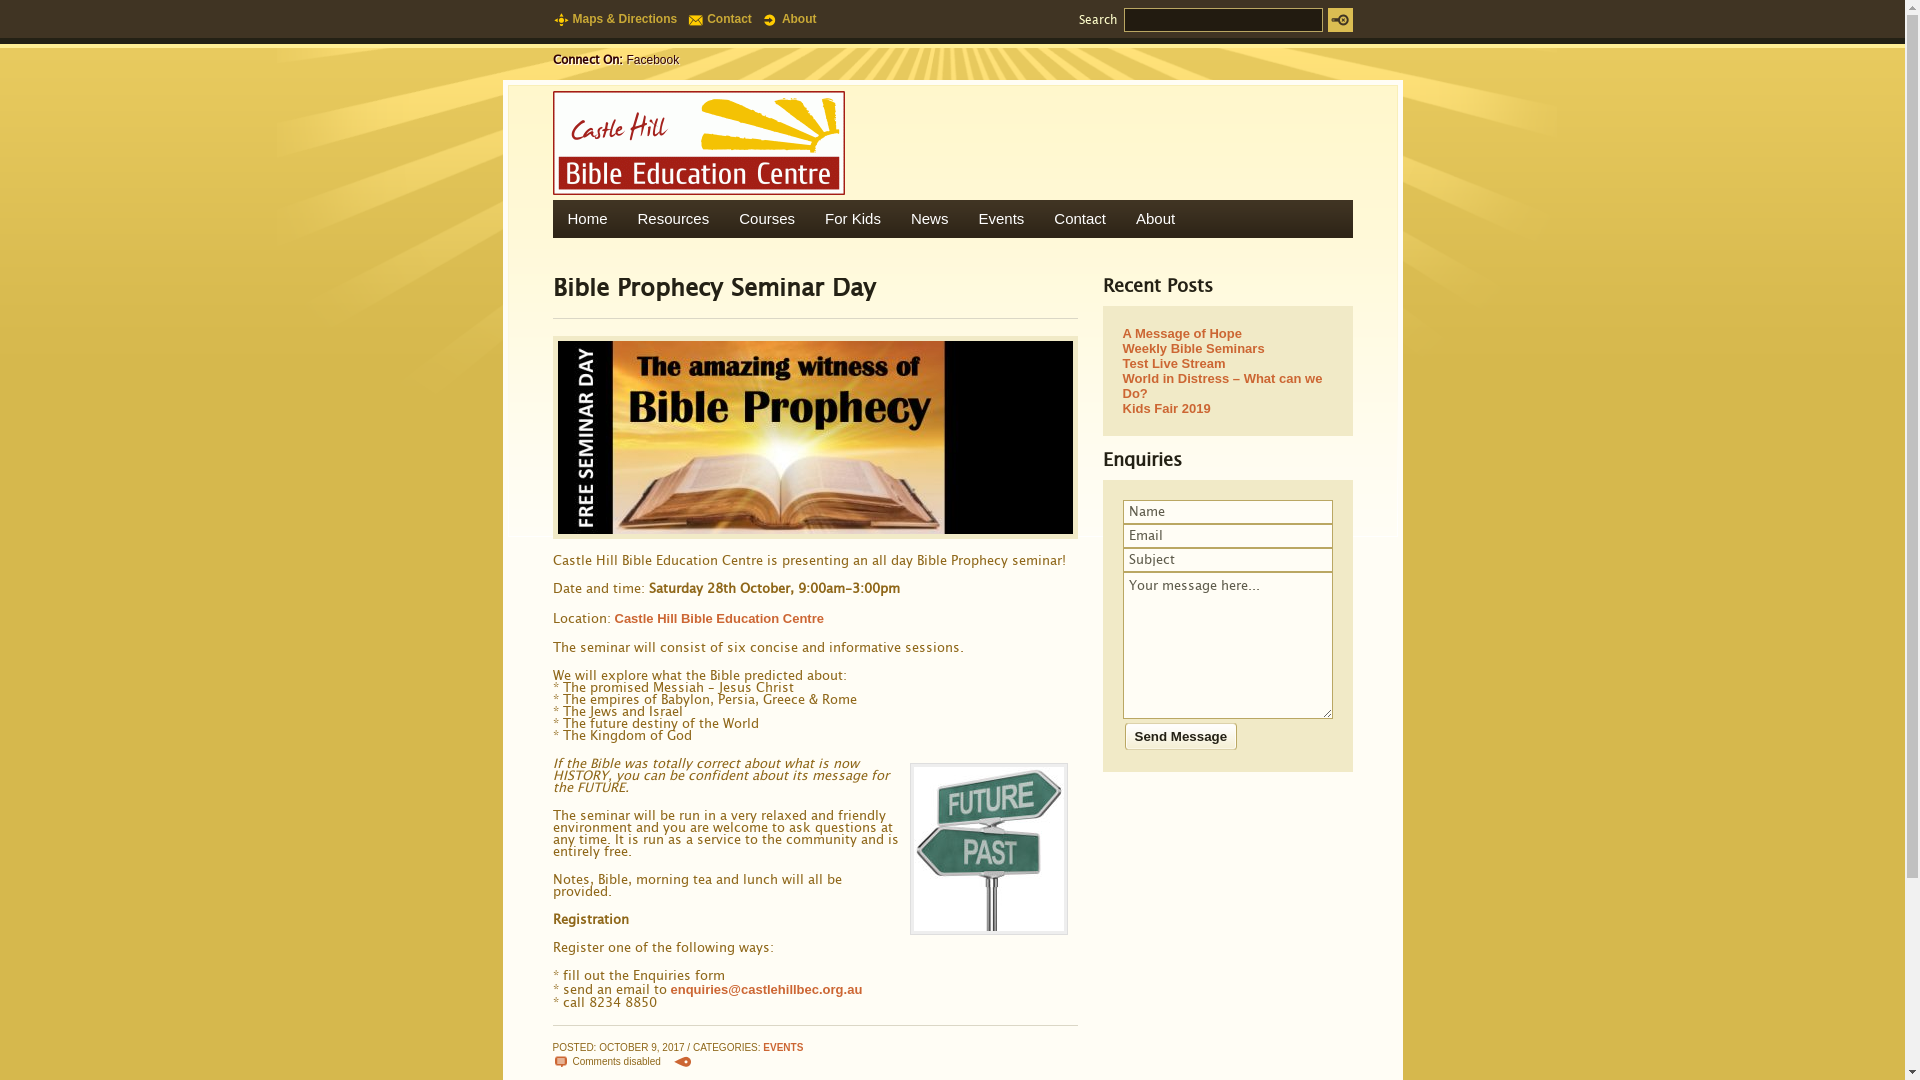 The width and height of the screenshot is (1920, 1080). Describe the element at coordinates (1227, 364) in the screenshot. I see `Test Live Stream` at that location.